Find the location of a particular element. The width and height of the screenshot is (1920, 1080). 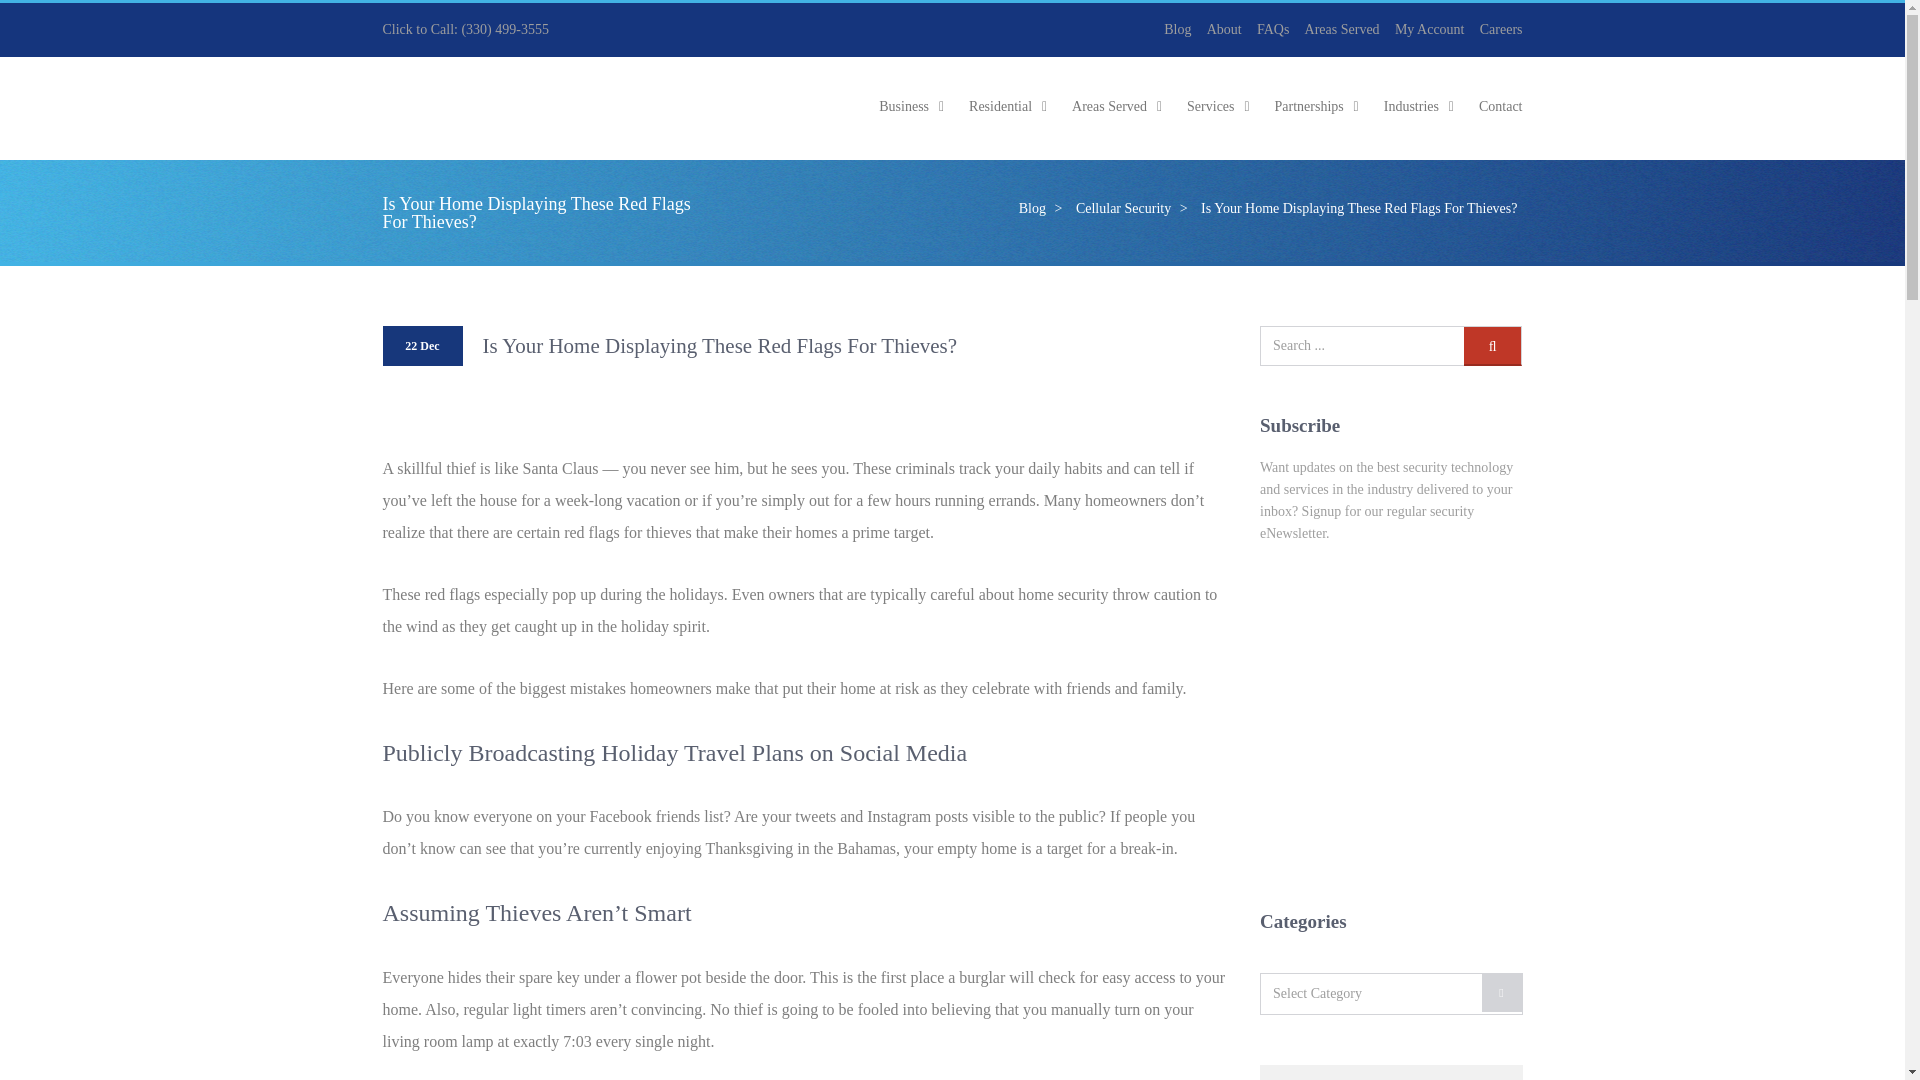

Areas Served is located at coordinates (1342, 28).